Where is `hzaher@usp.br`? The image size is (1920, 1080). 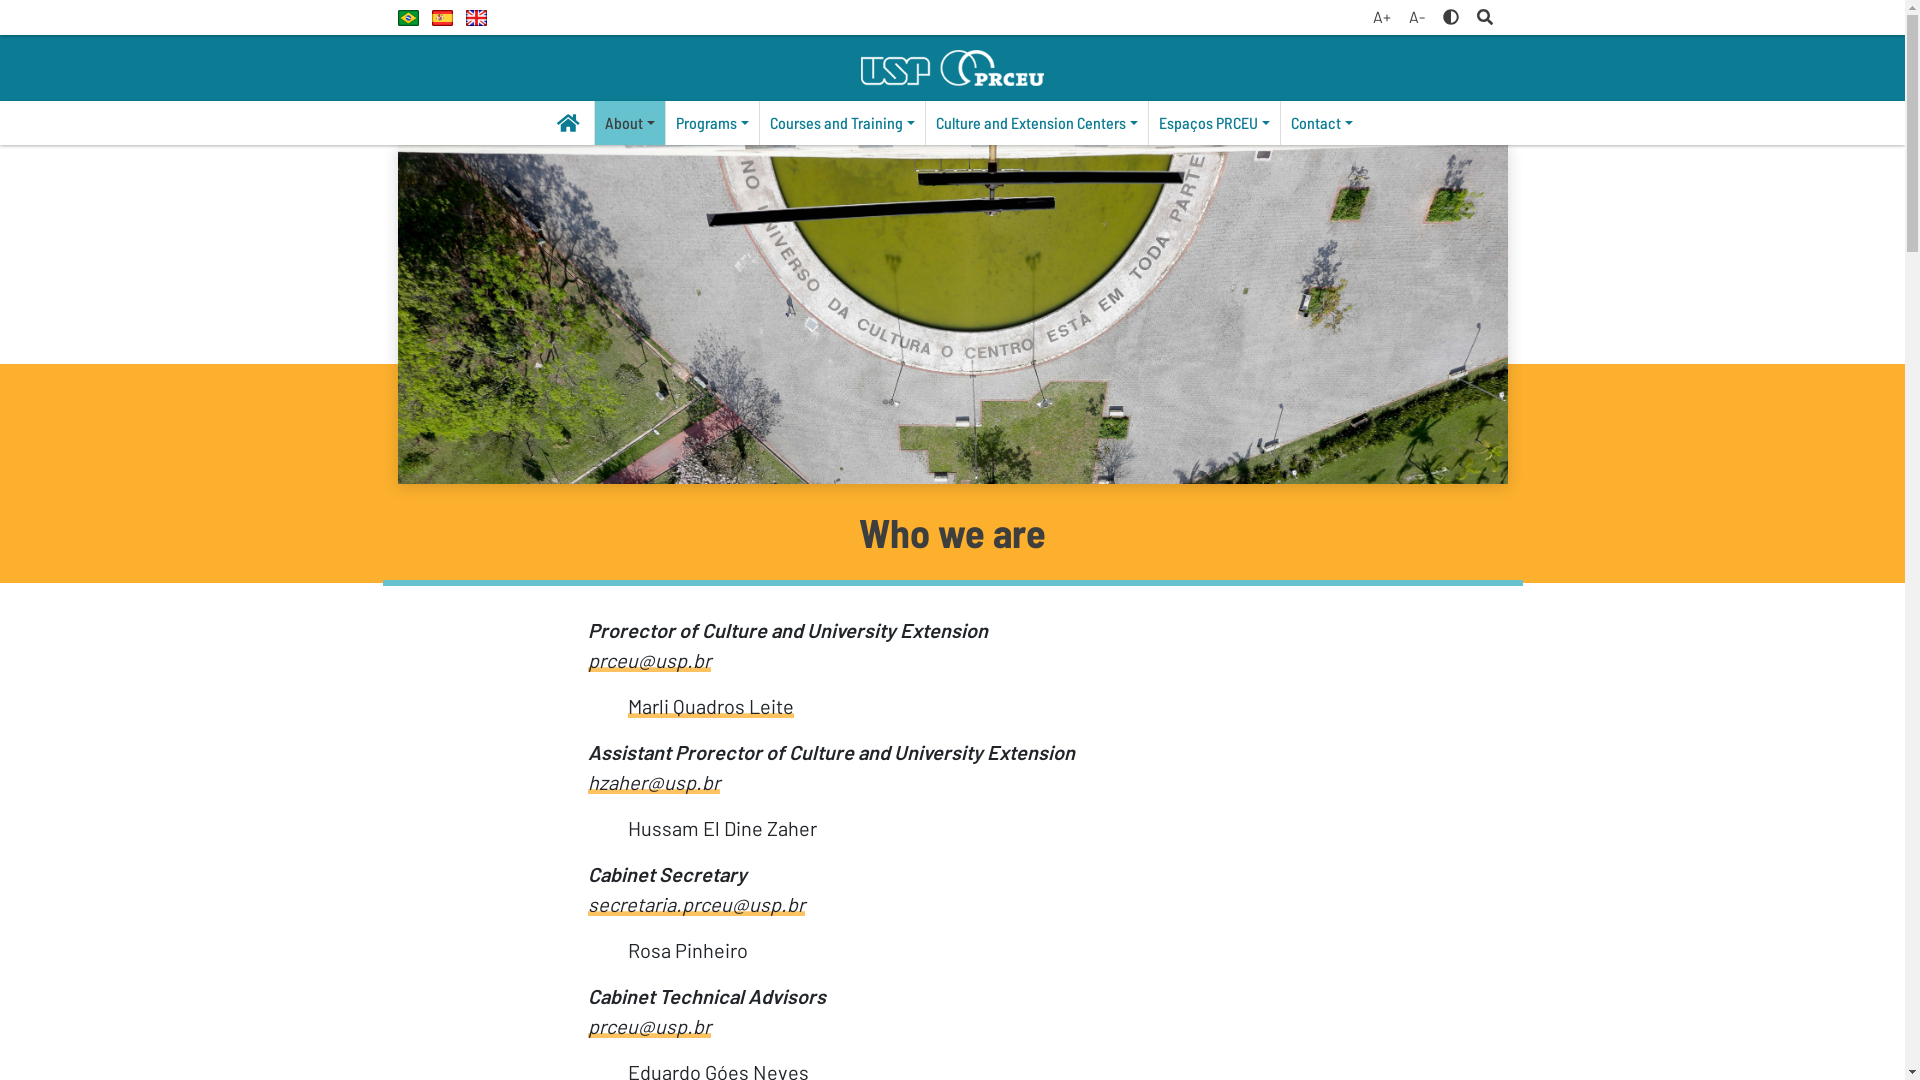
hzaher@usp.br is located at coordinates (654, 782).